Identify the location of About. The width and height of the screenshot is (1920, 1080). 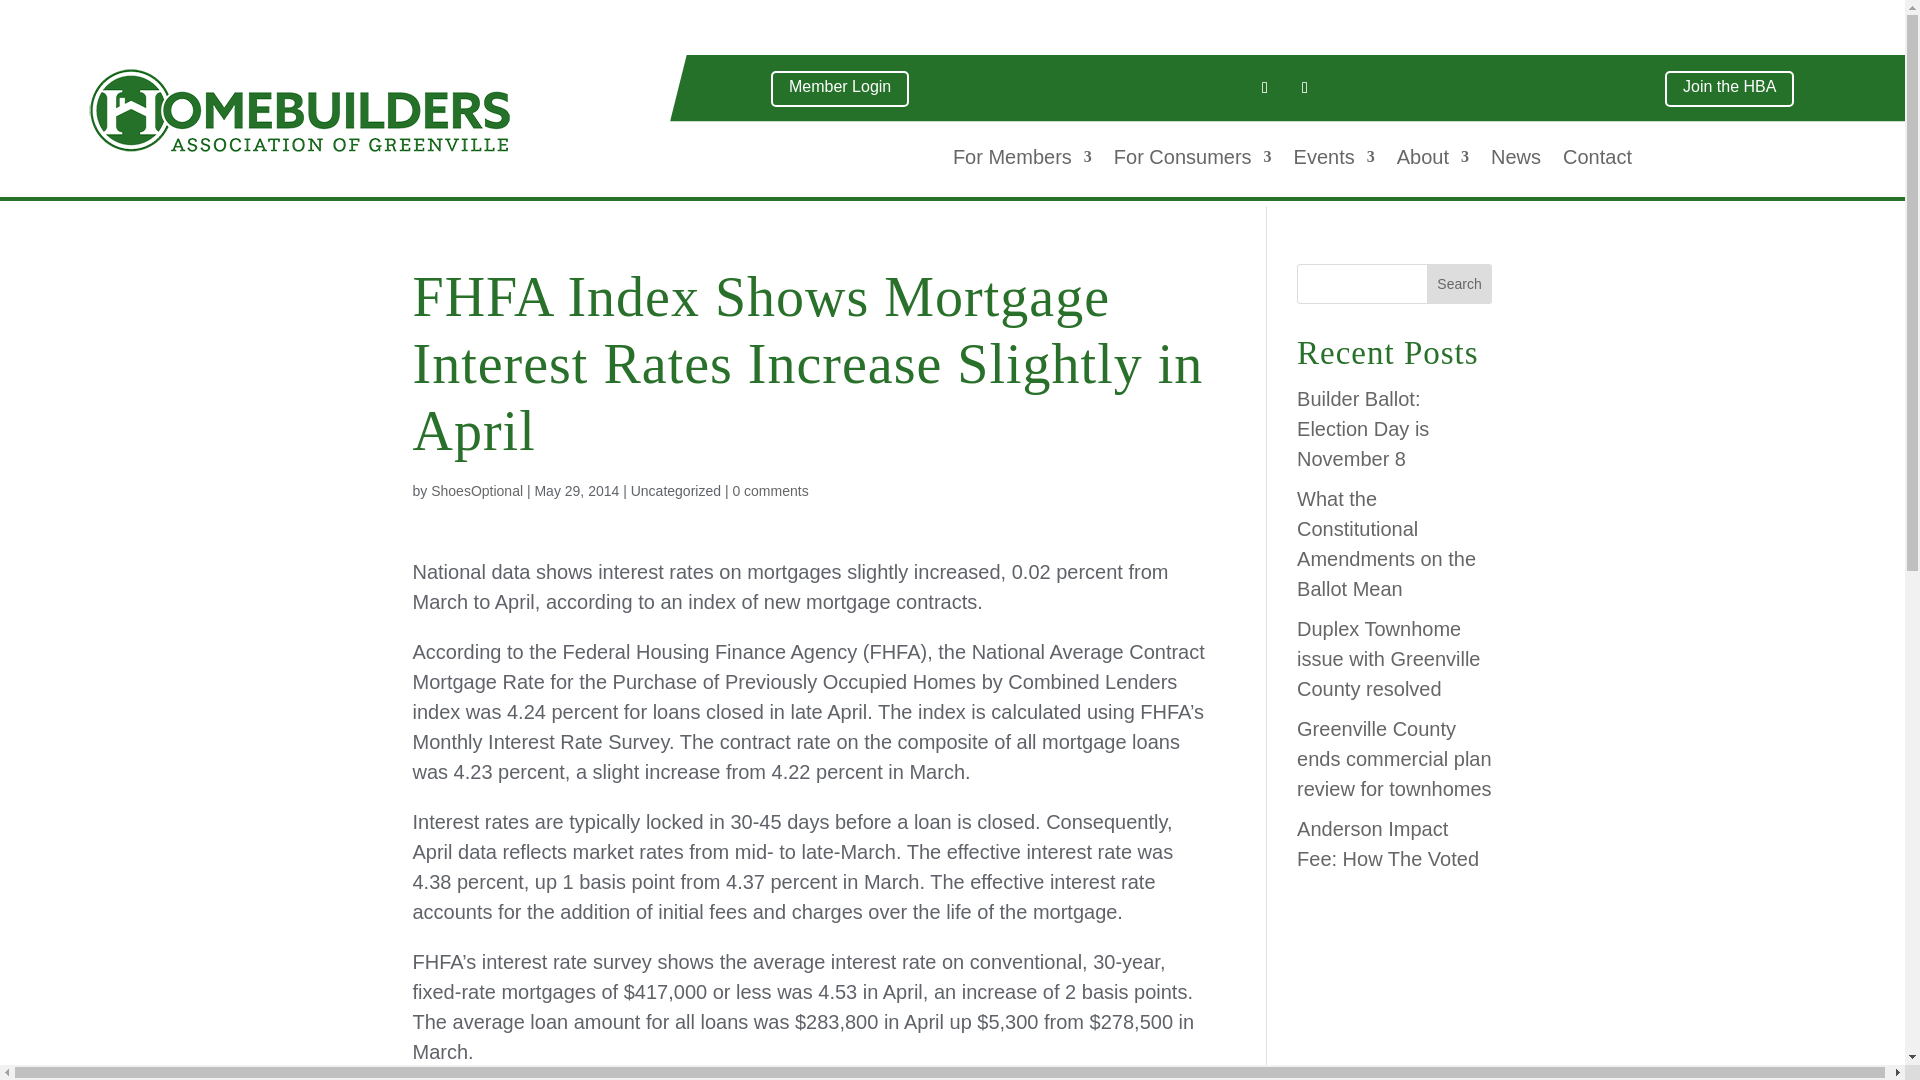
(1432, 160).